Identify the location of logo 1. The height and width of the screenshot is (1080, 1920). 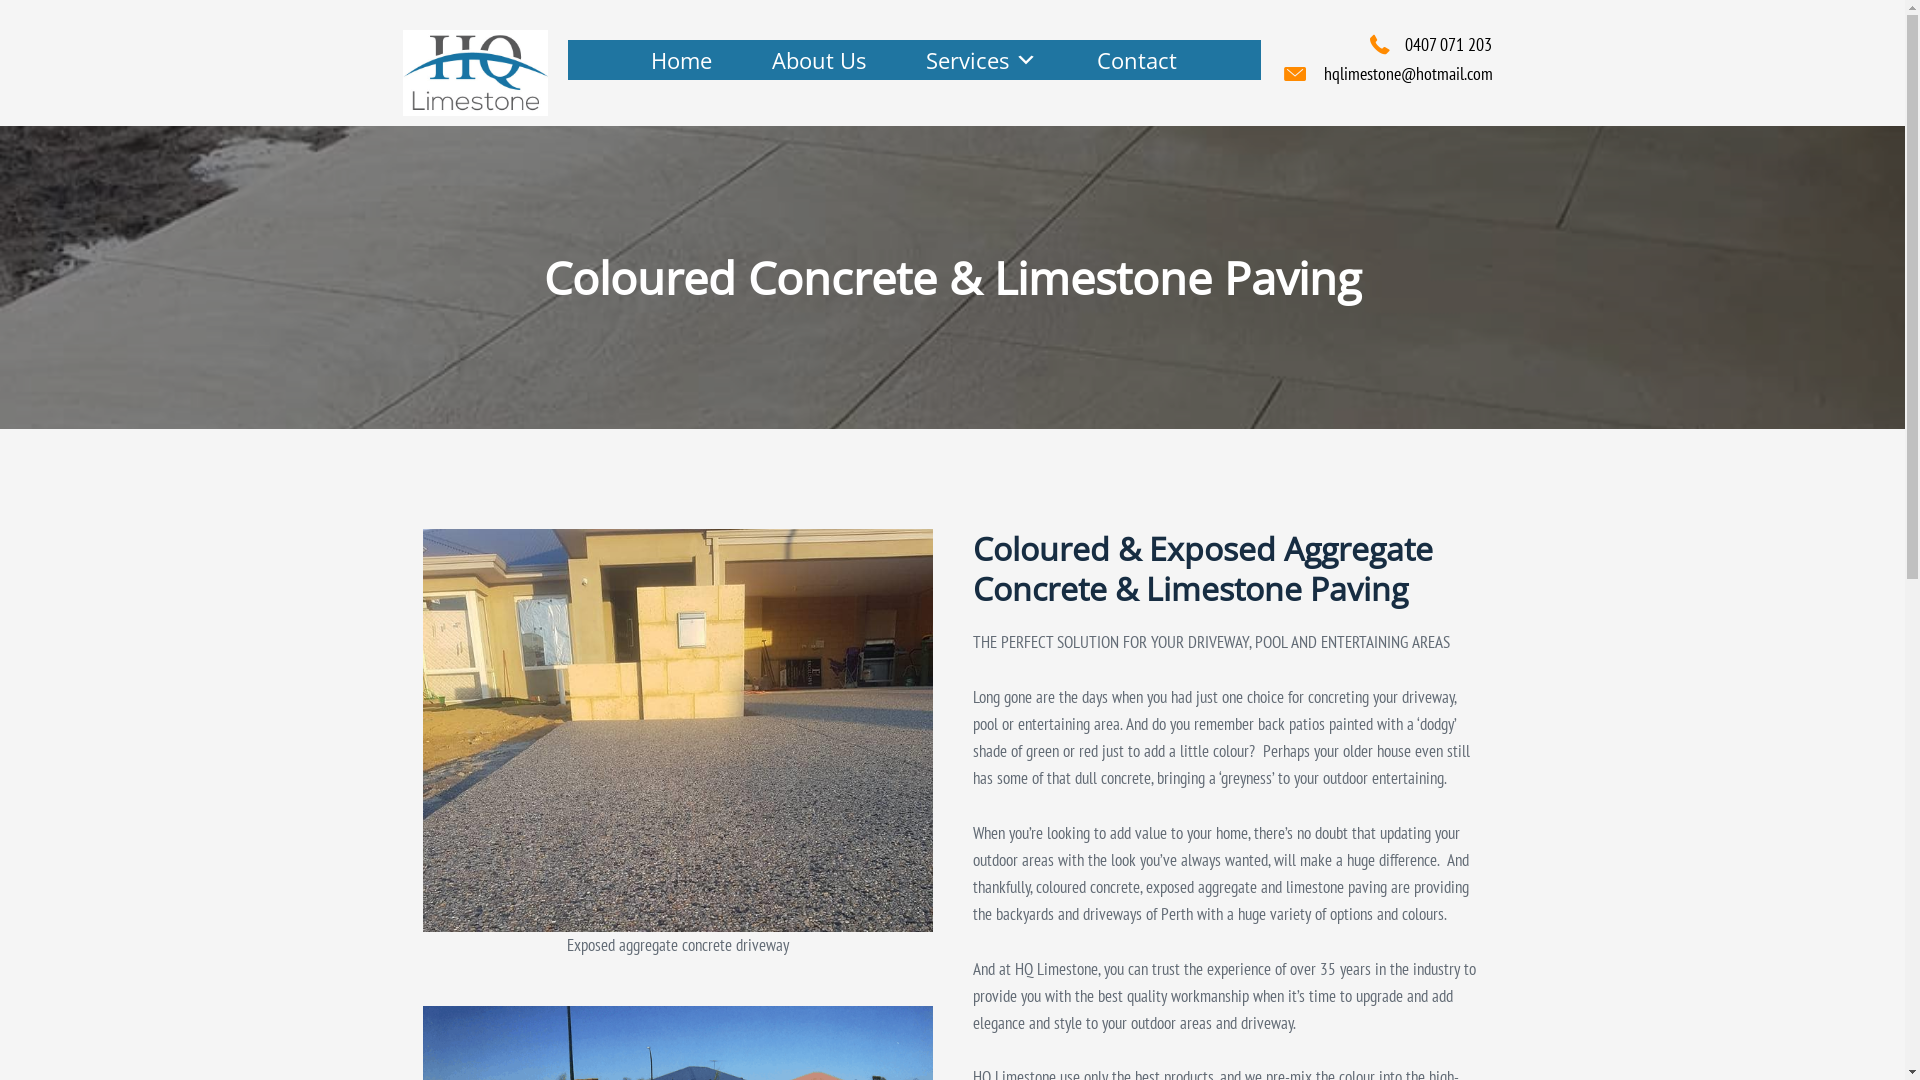
(474, 73).